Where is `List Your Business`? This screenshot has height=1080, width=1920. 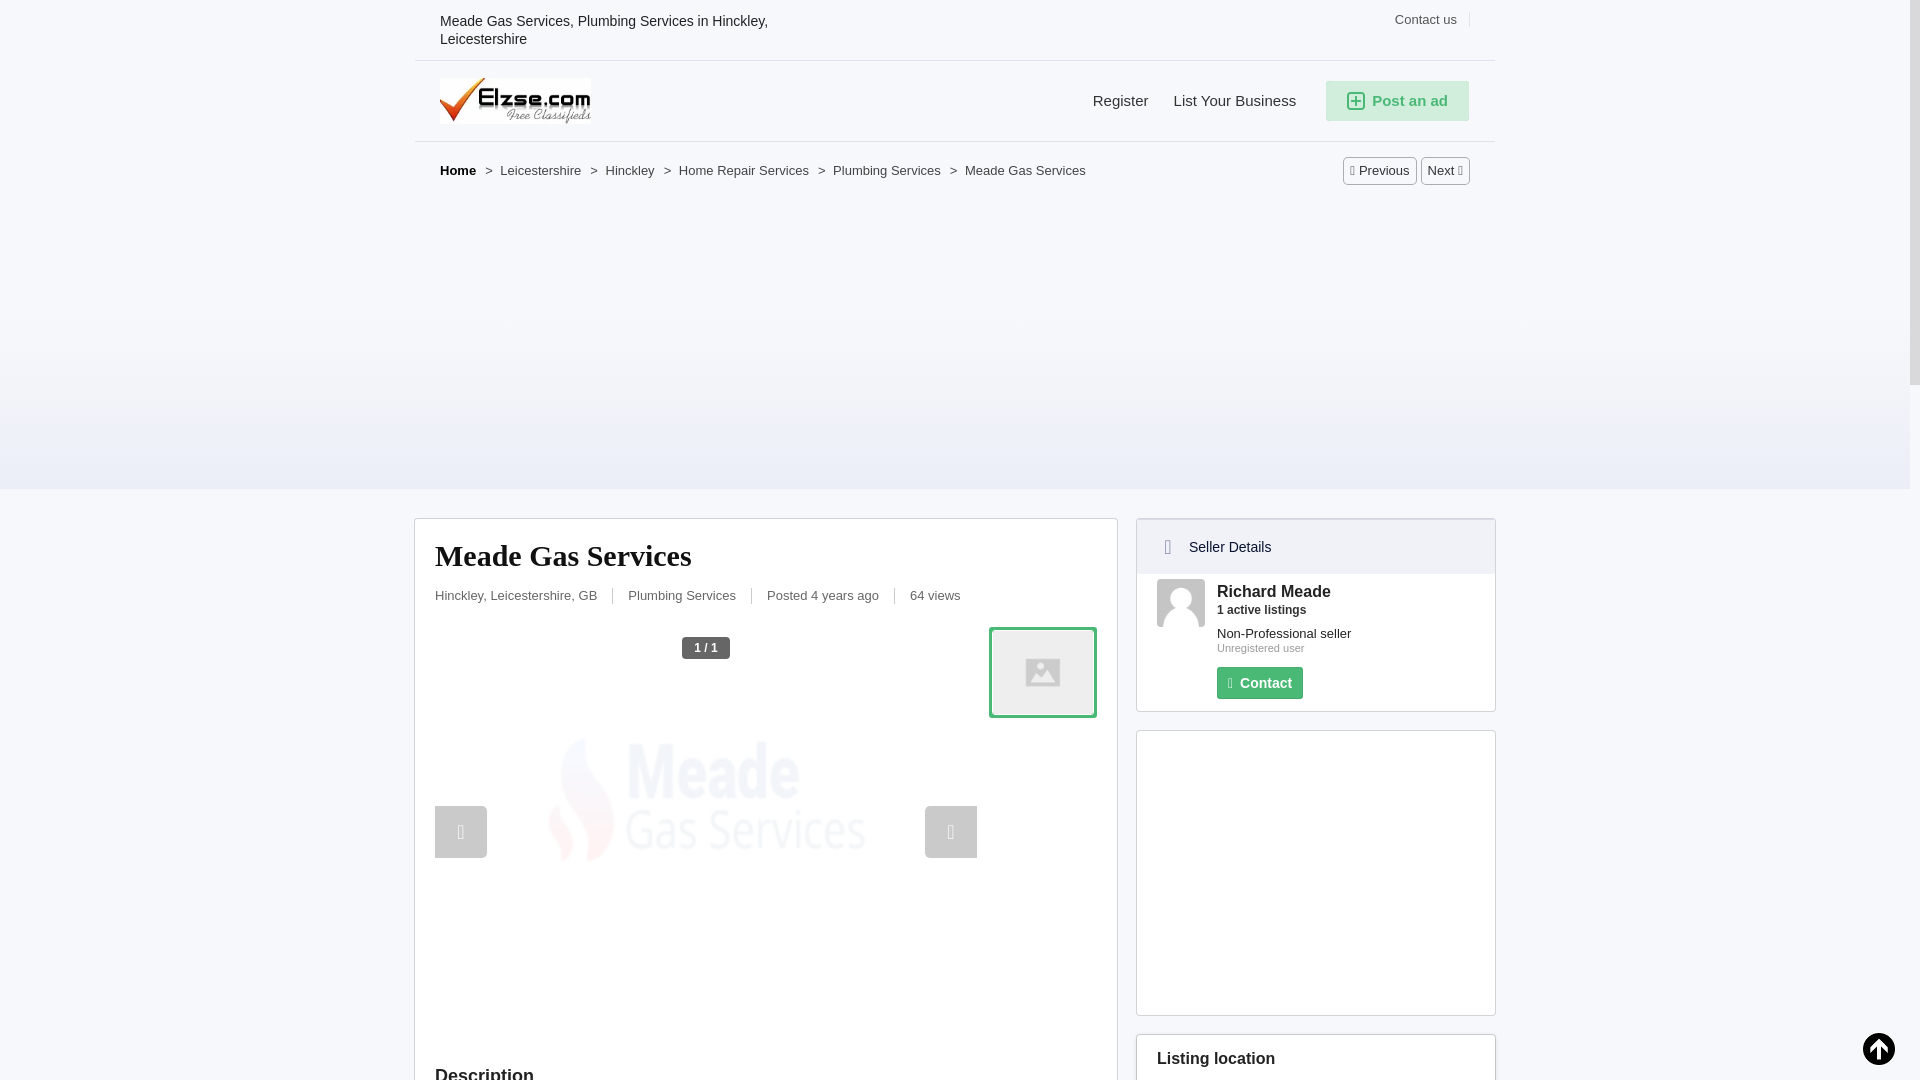 List Your Business is located at coordinates (1222, 100).